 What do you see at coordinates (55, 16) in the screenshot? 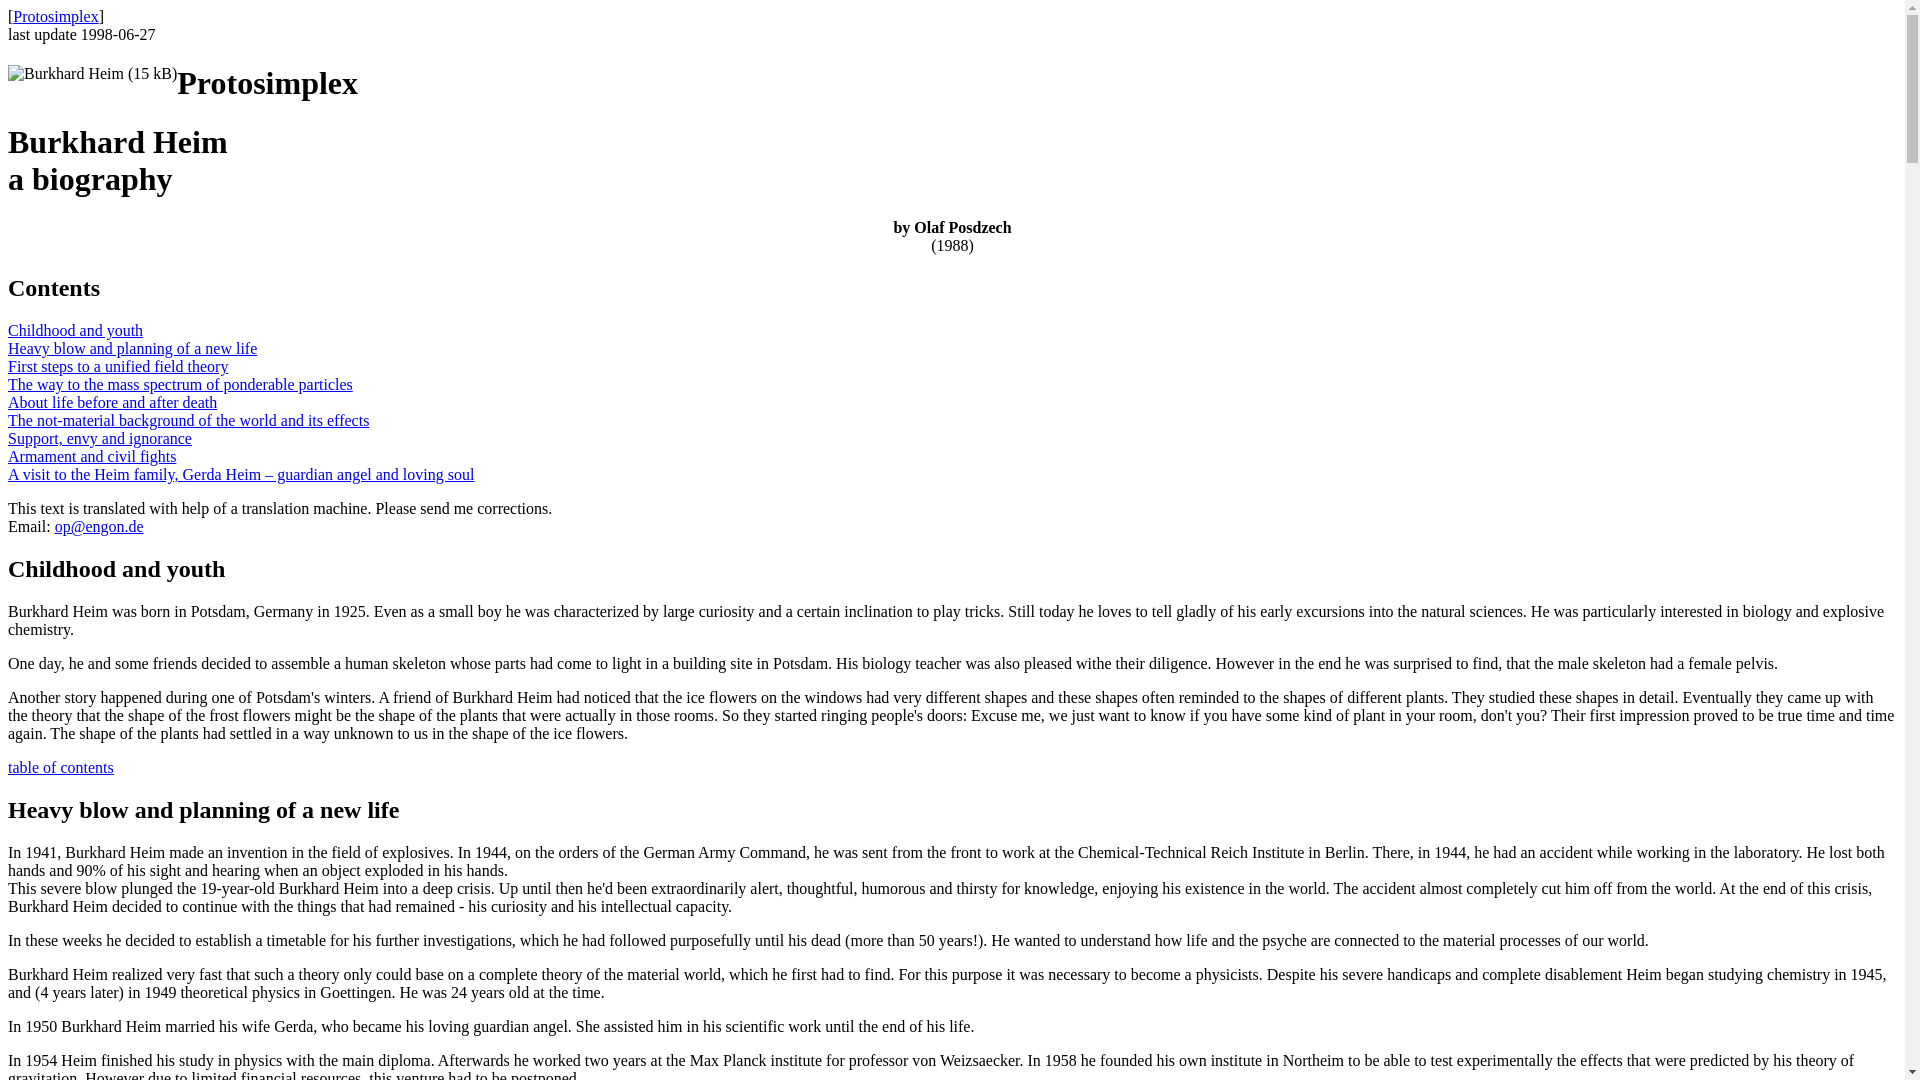
I see `Protosimplex` at bounding box center [55, 16].